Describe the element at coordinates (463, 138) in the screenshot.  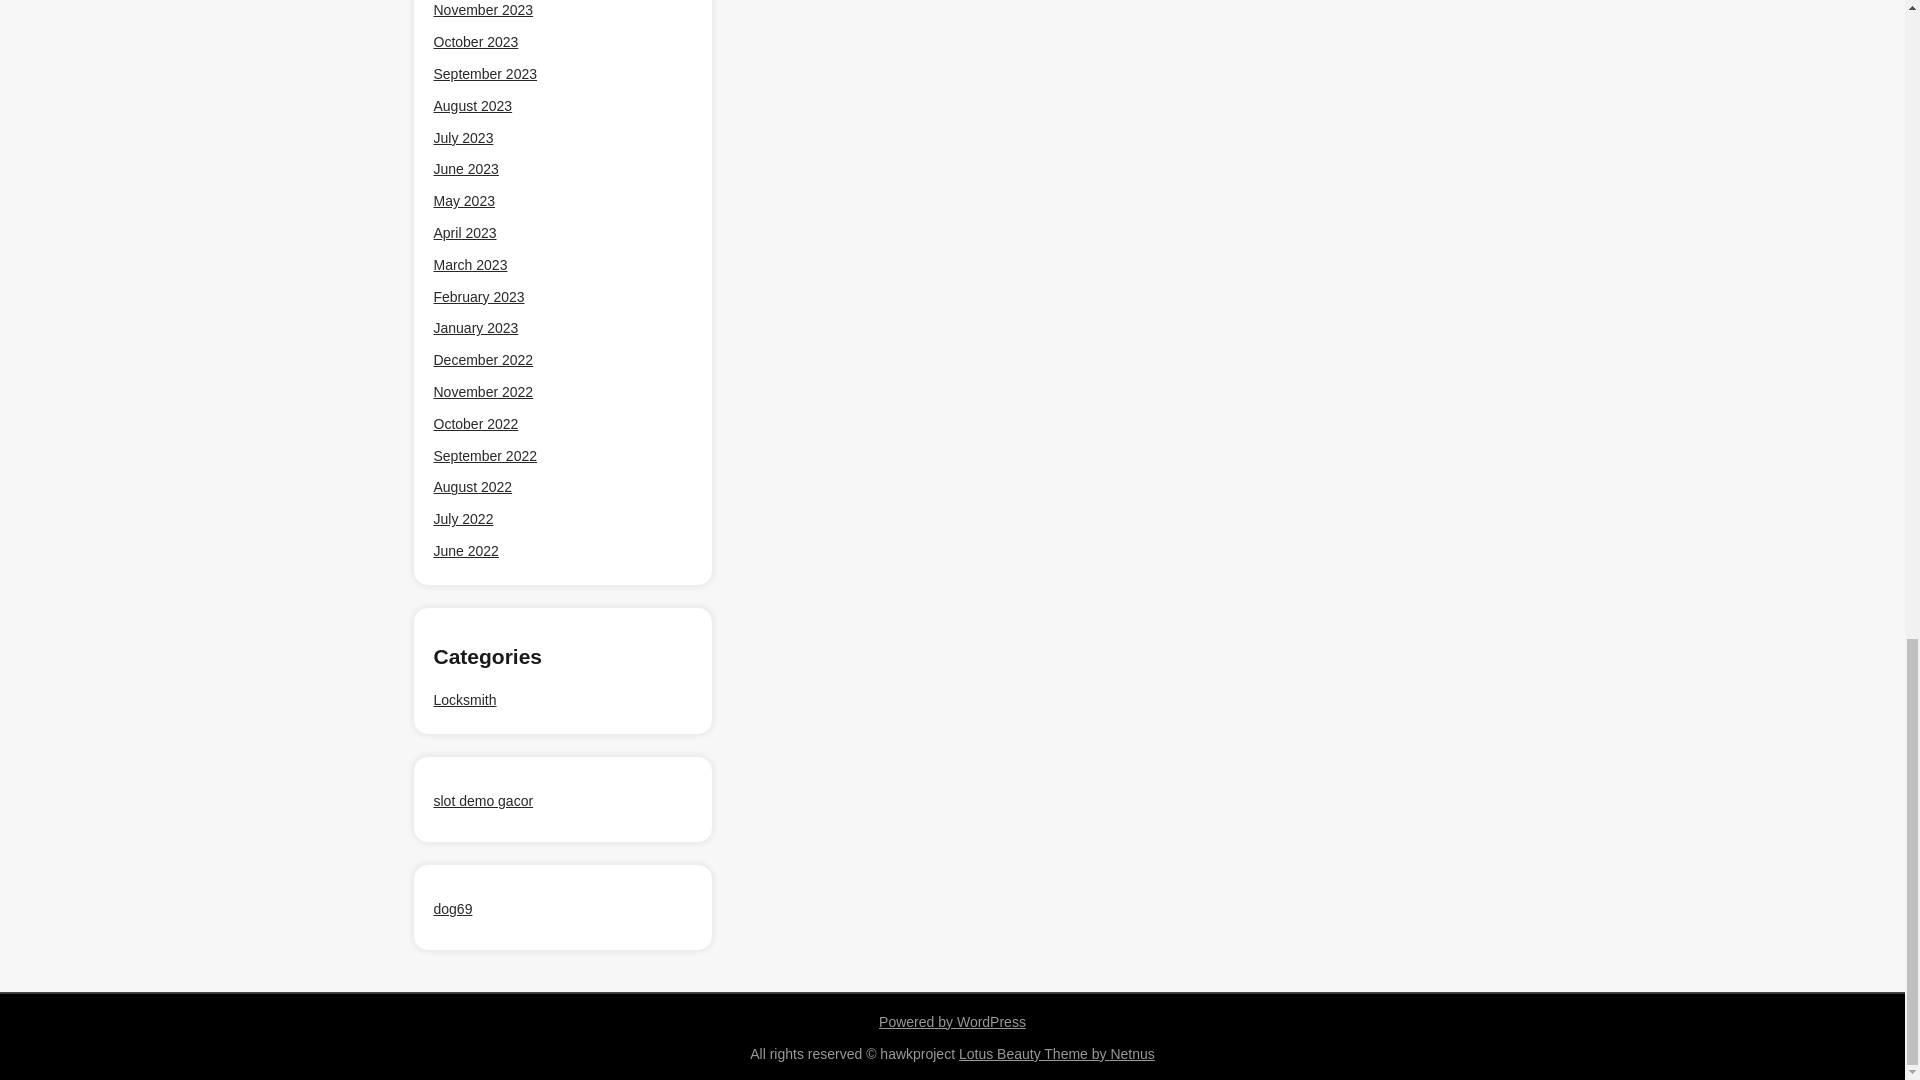
I see `July 2023` at that location.